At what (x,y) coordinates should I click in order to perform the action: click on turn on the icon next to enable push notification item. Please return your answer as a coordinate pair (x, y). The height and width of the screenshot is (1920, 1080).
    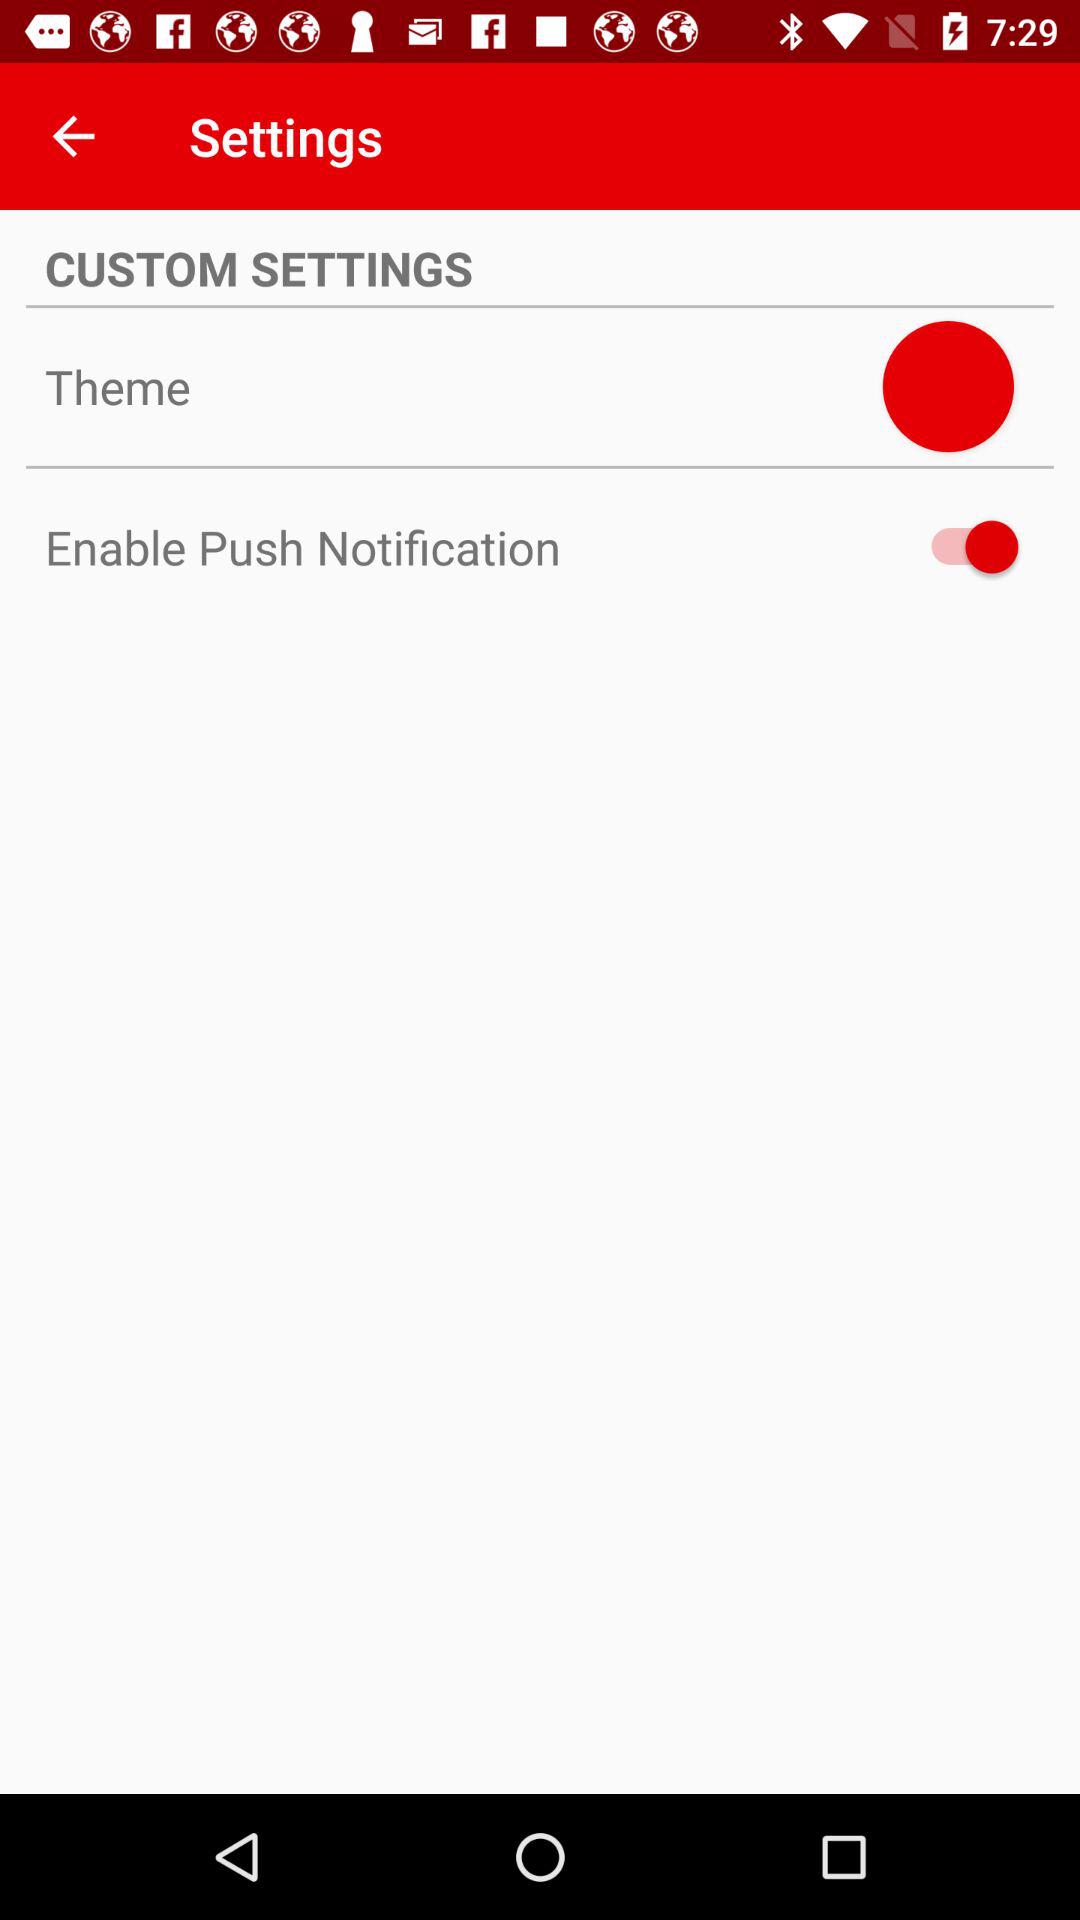
    Looking at the image, I should click on (965, 546).